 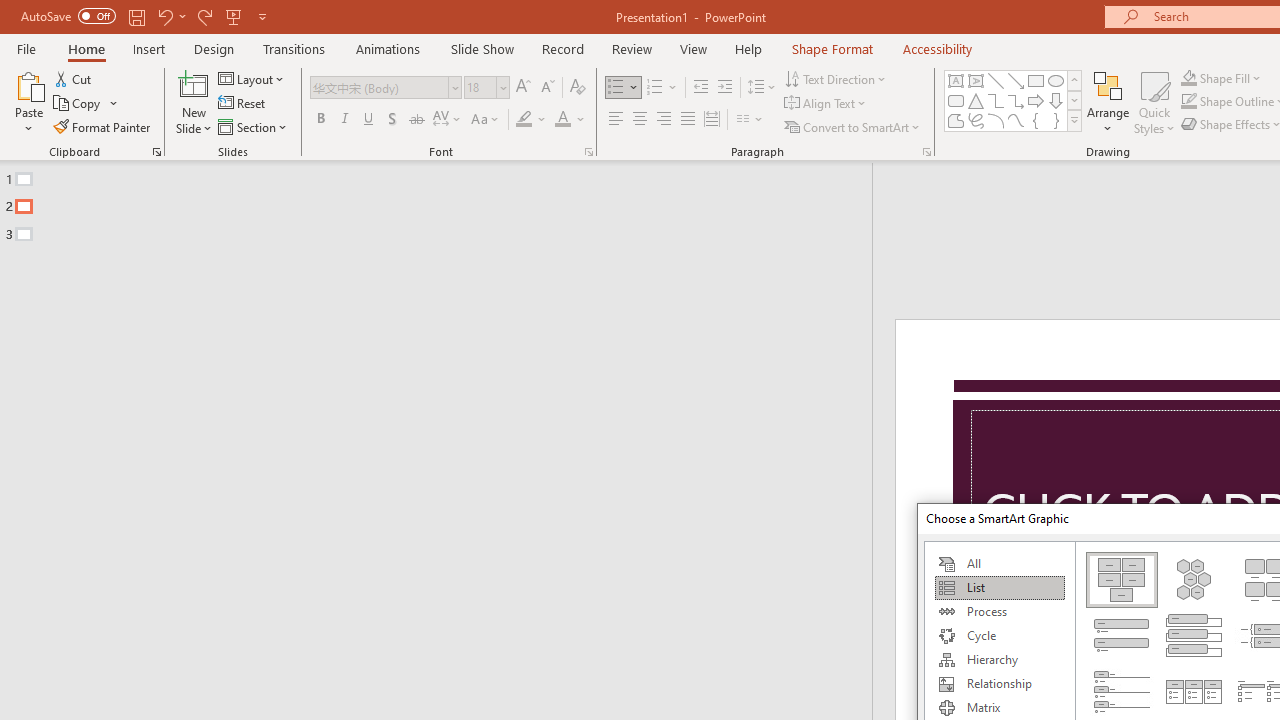 I want to click on Oval, so click(x=1056, y=80).